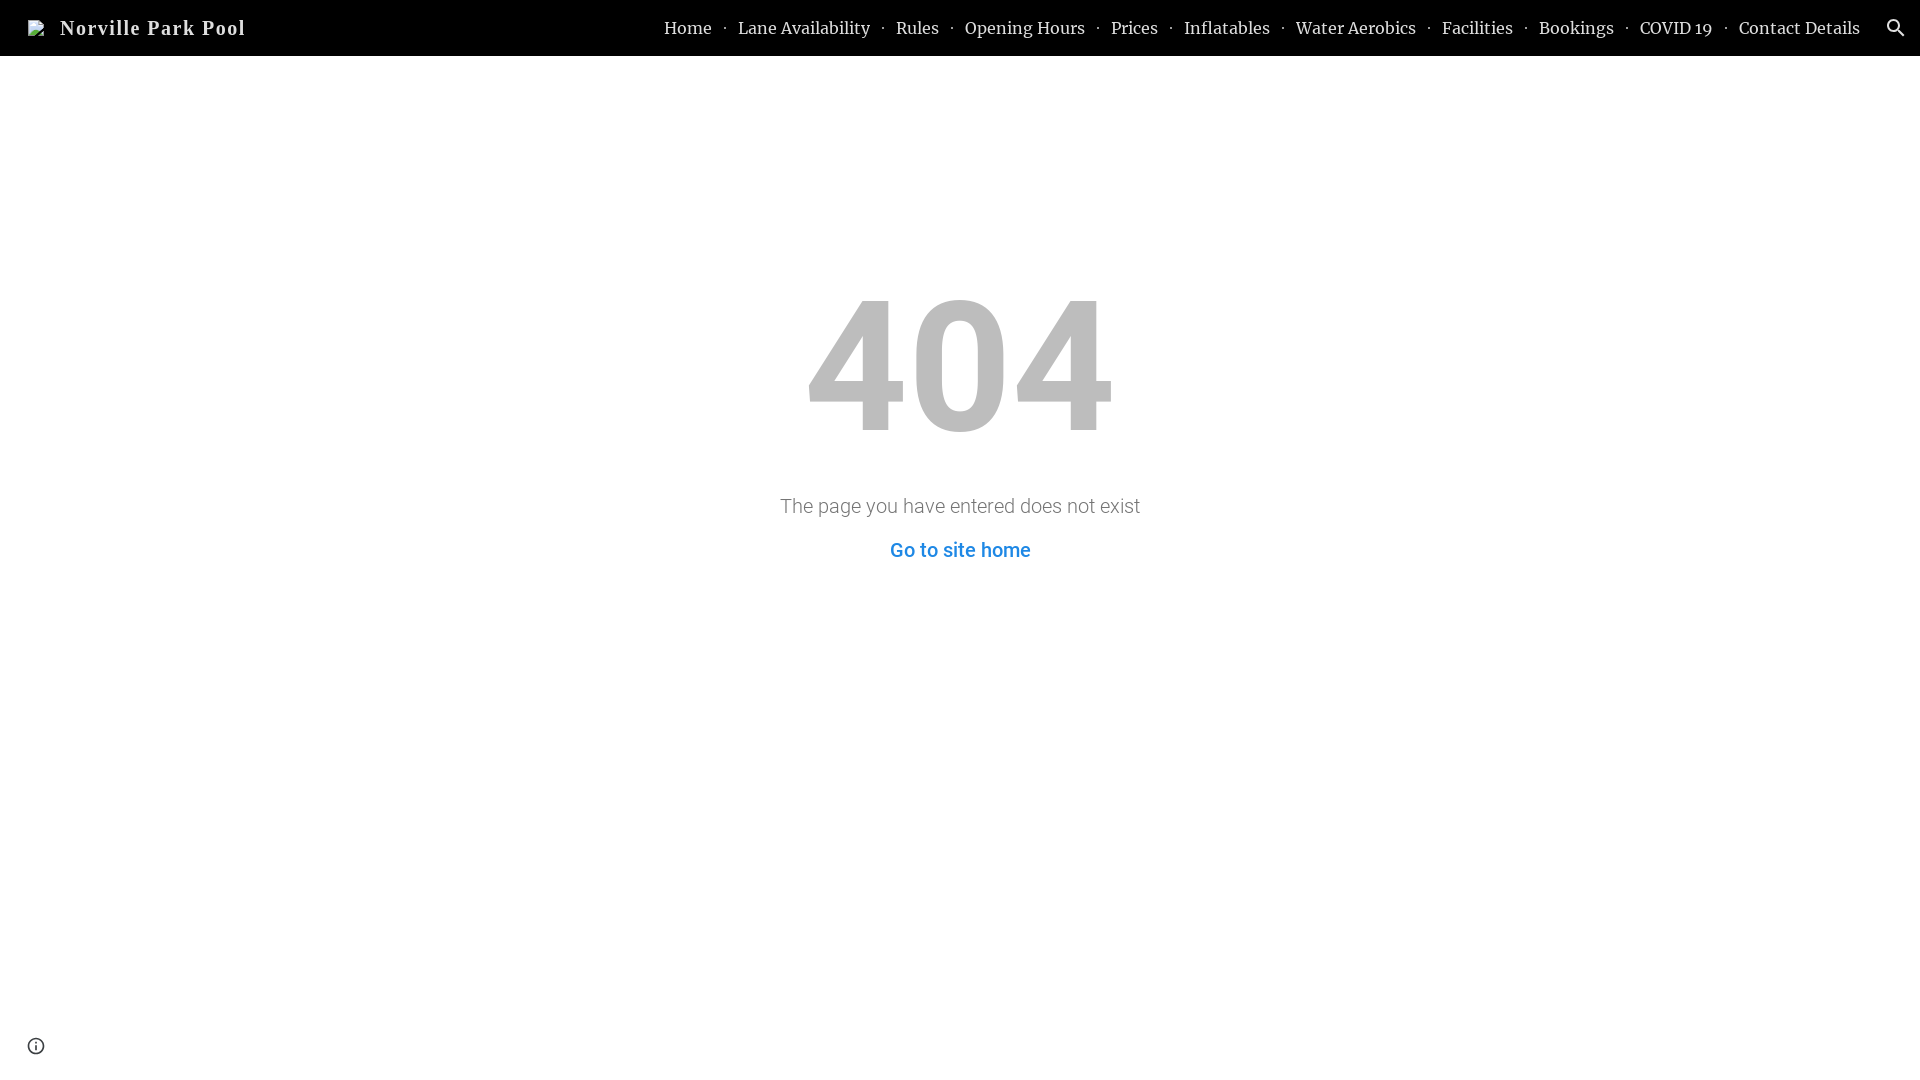 The height and width of the screenshot is (1080, 1920). What do you see at coordinates (804, 28) in the screenshot?
I see `Lane Availability` at bounding box center [804, 28].